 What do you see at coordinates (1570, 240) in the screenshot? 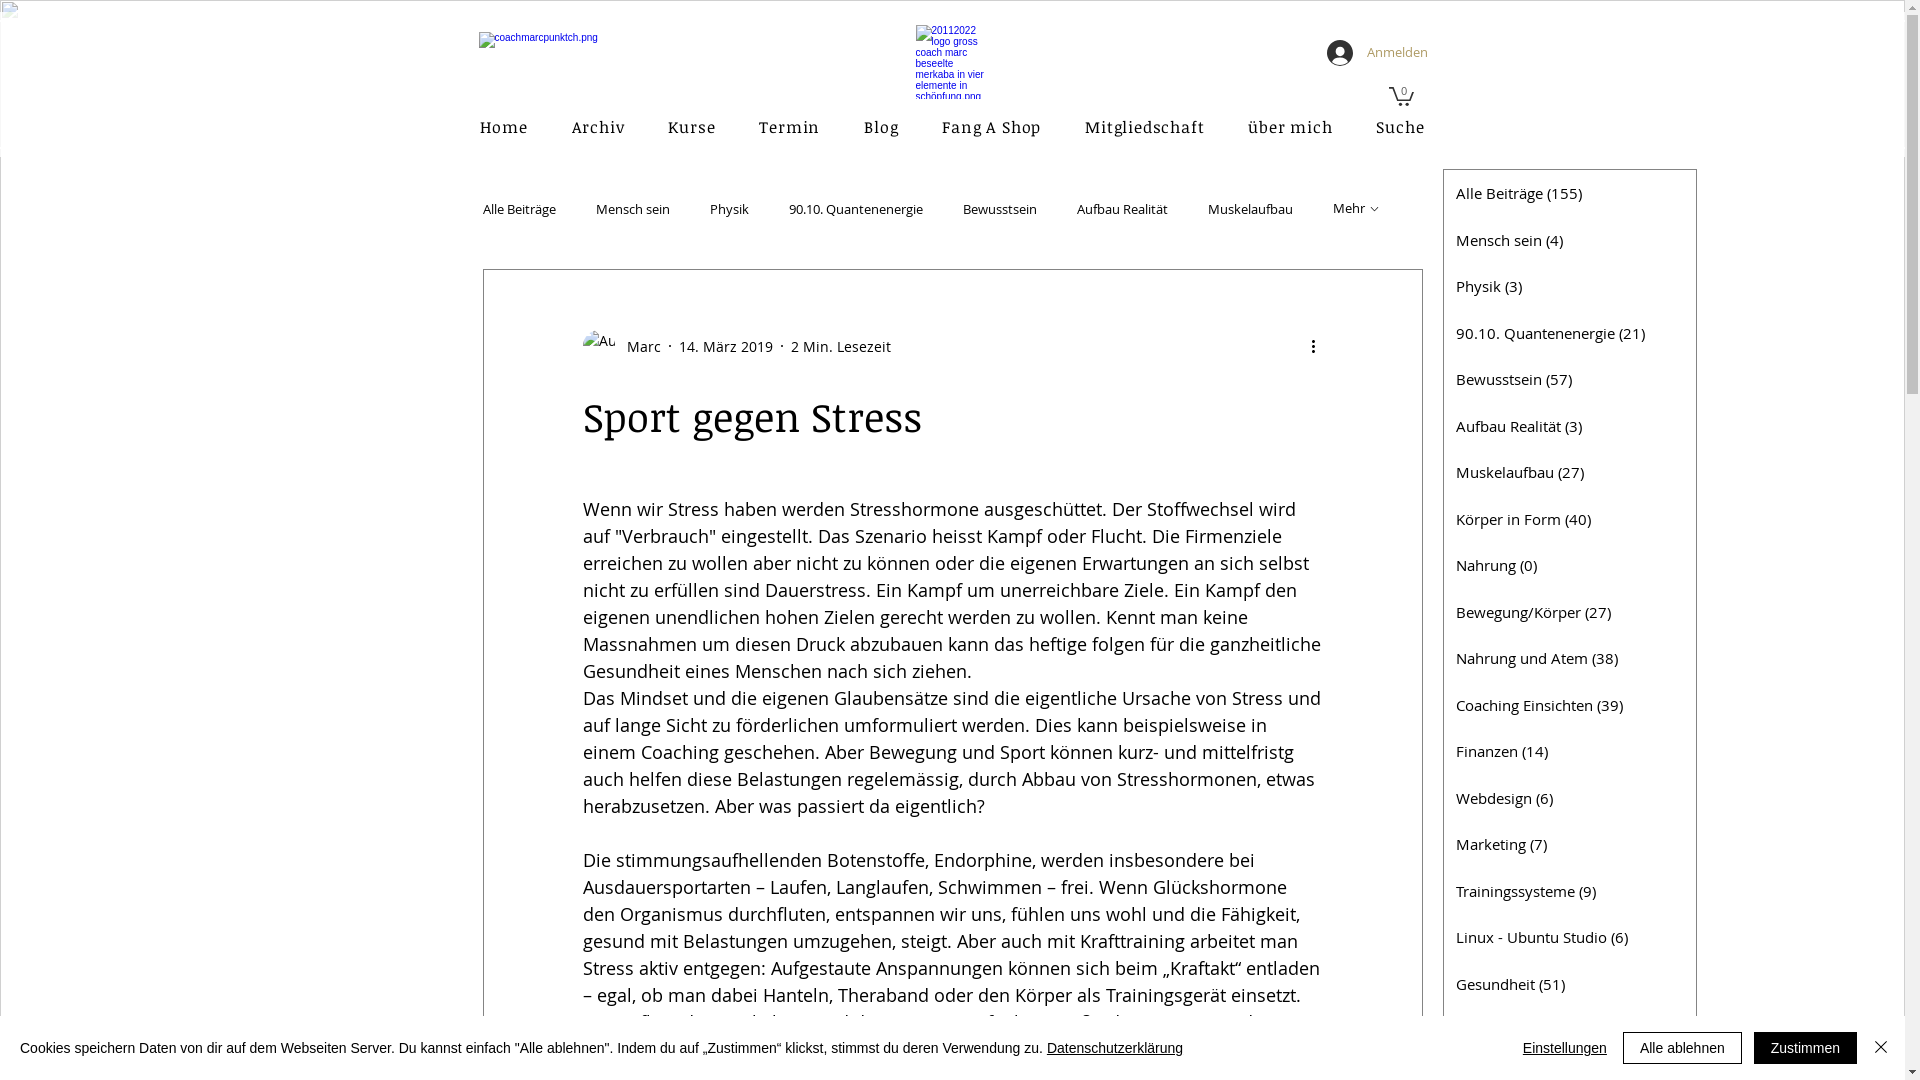
I see `Mensch sein (4)` at bounding box center [1570, 240].